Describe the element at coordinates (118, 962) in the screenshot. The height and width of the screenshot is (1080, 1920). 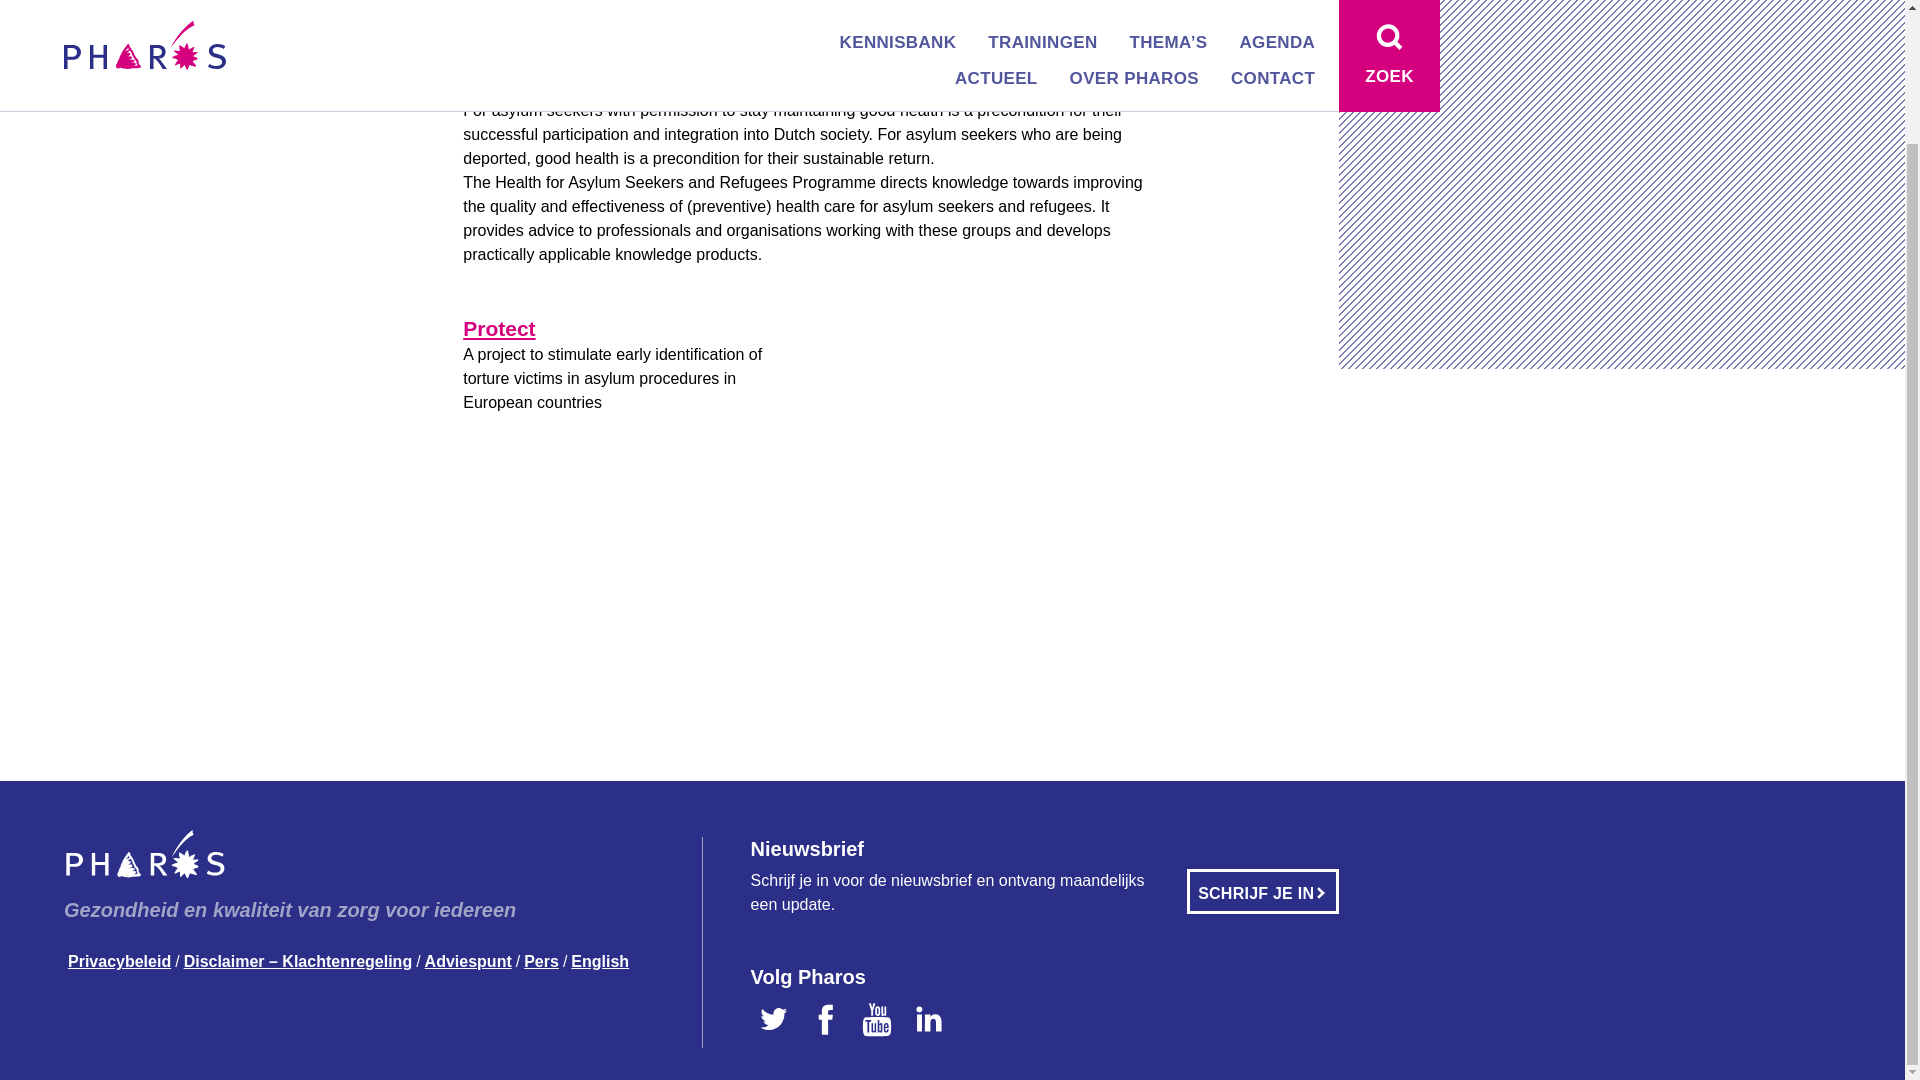
I see `Privacybeleid` at that location.